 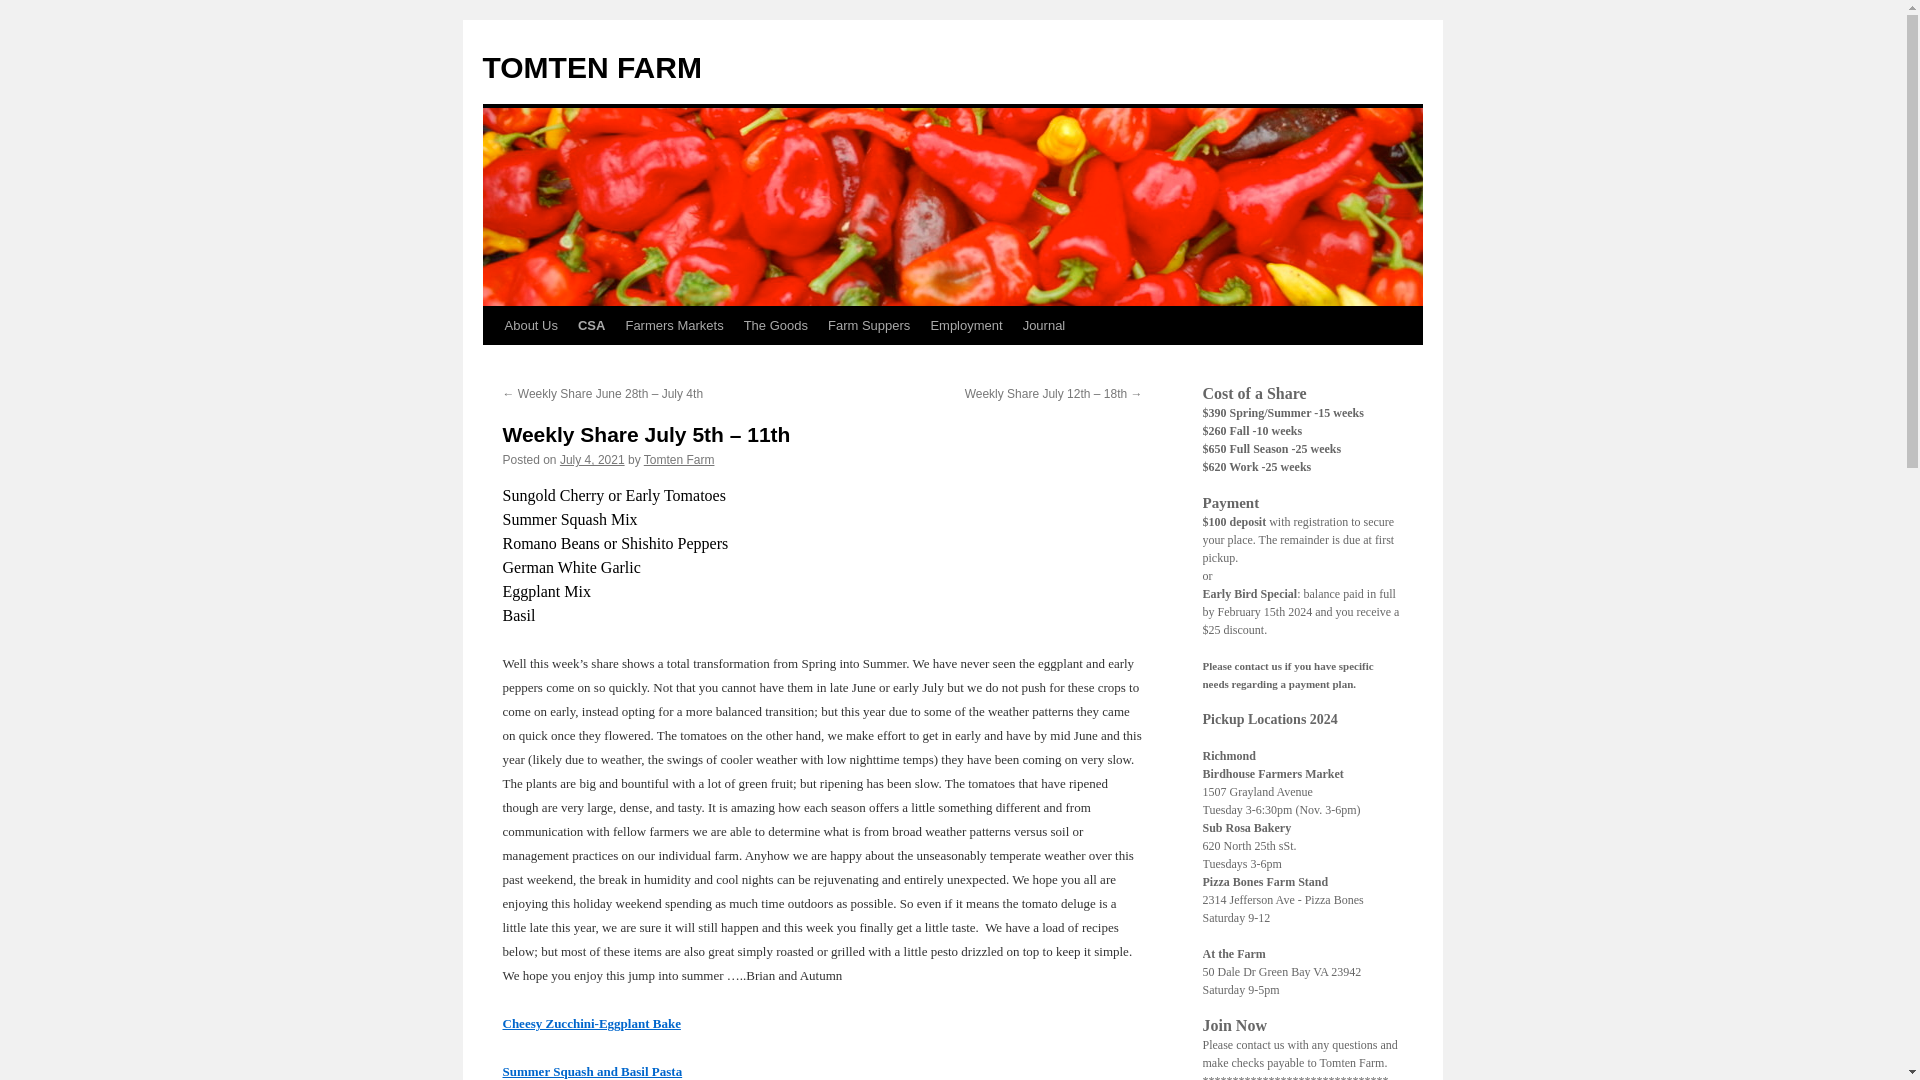 I want to click on View all posts by Tomten Farm, so click(x=678, y=459).